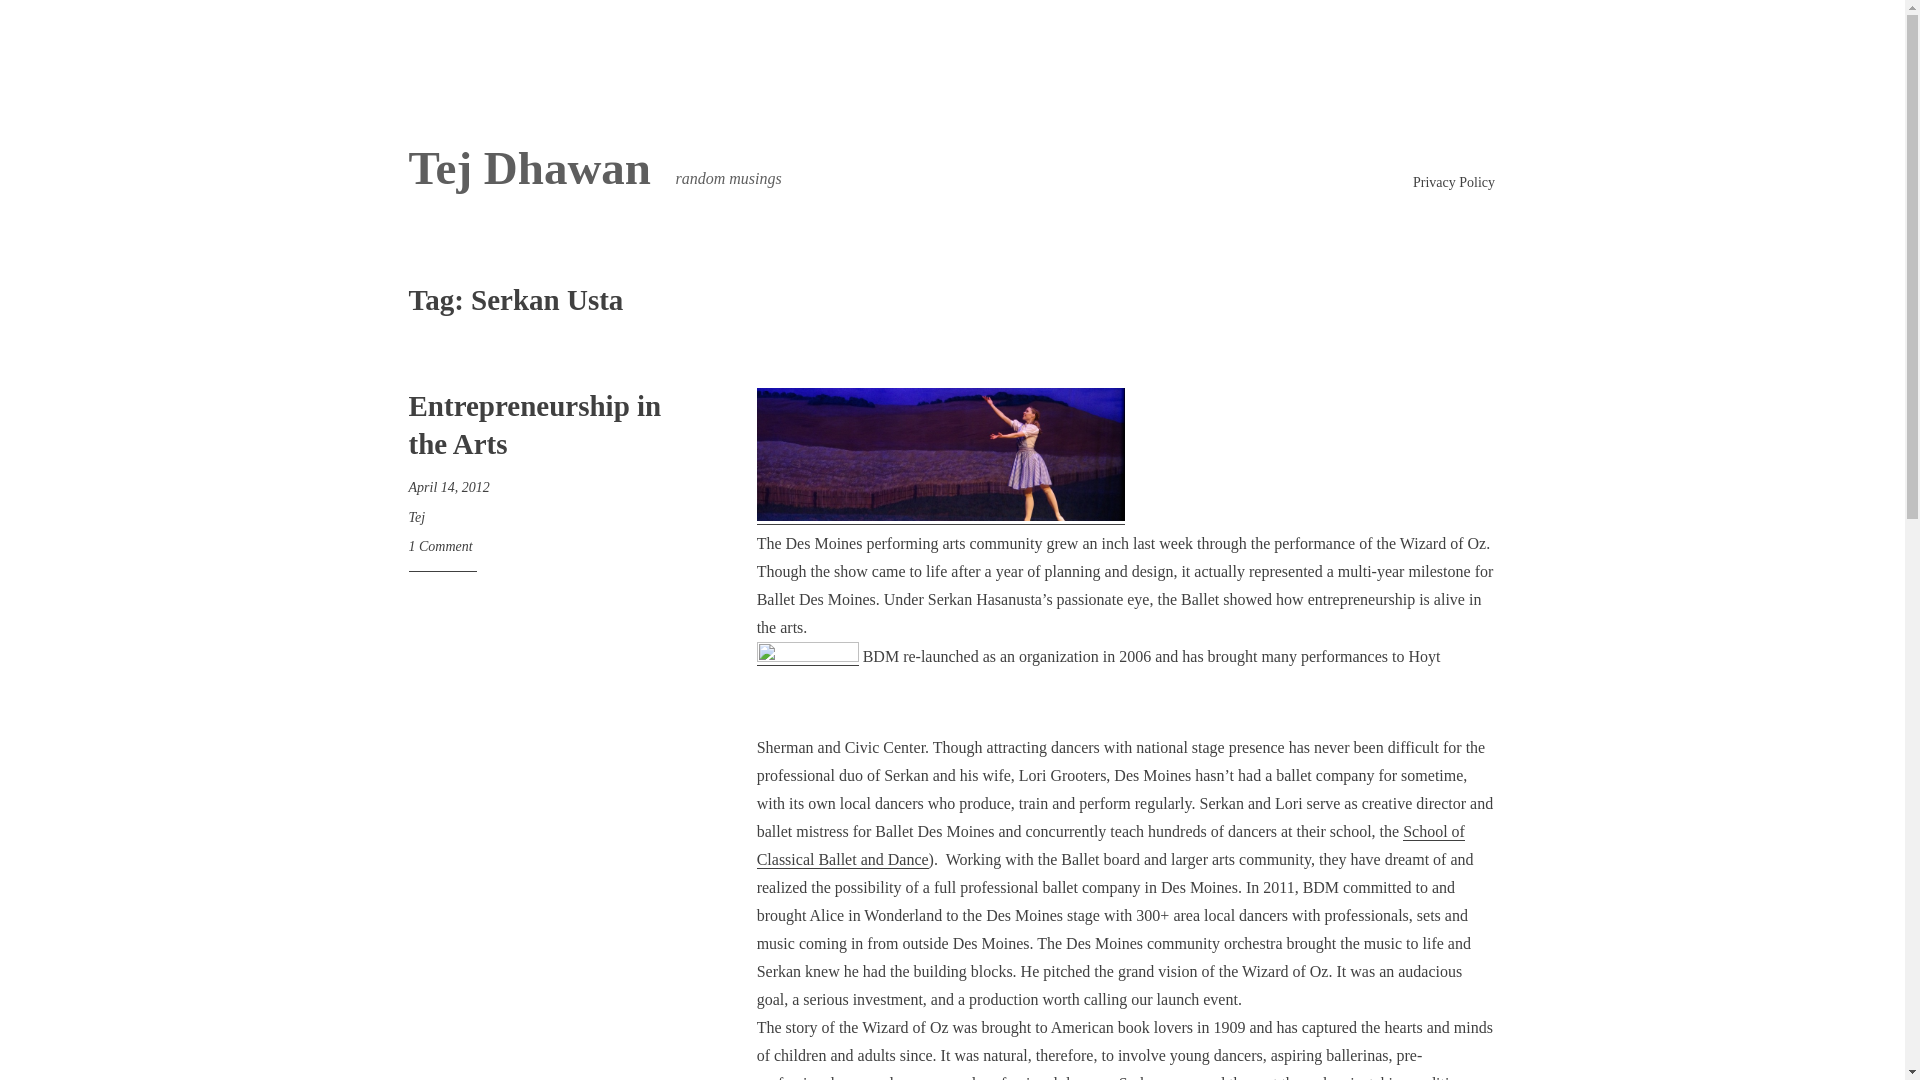 This screenshot has height=1080, width=1920. I want to click on Entrepreneurship in the Arts, so click(534, 424).